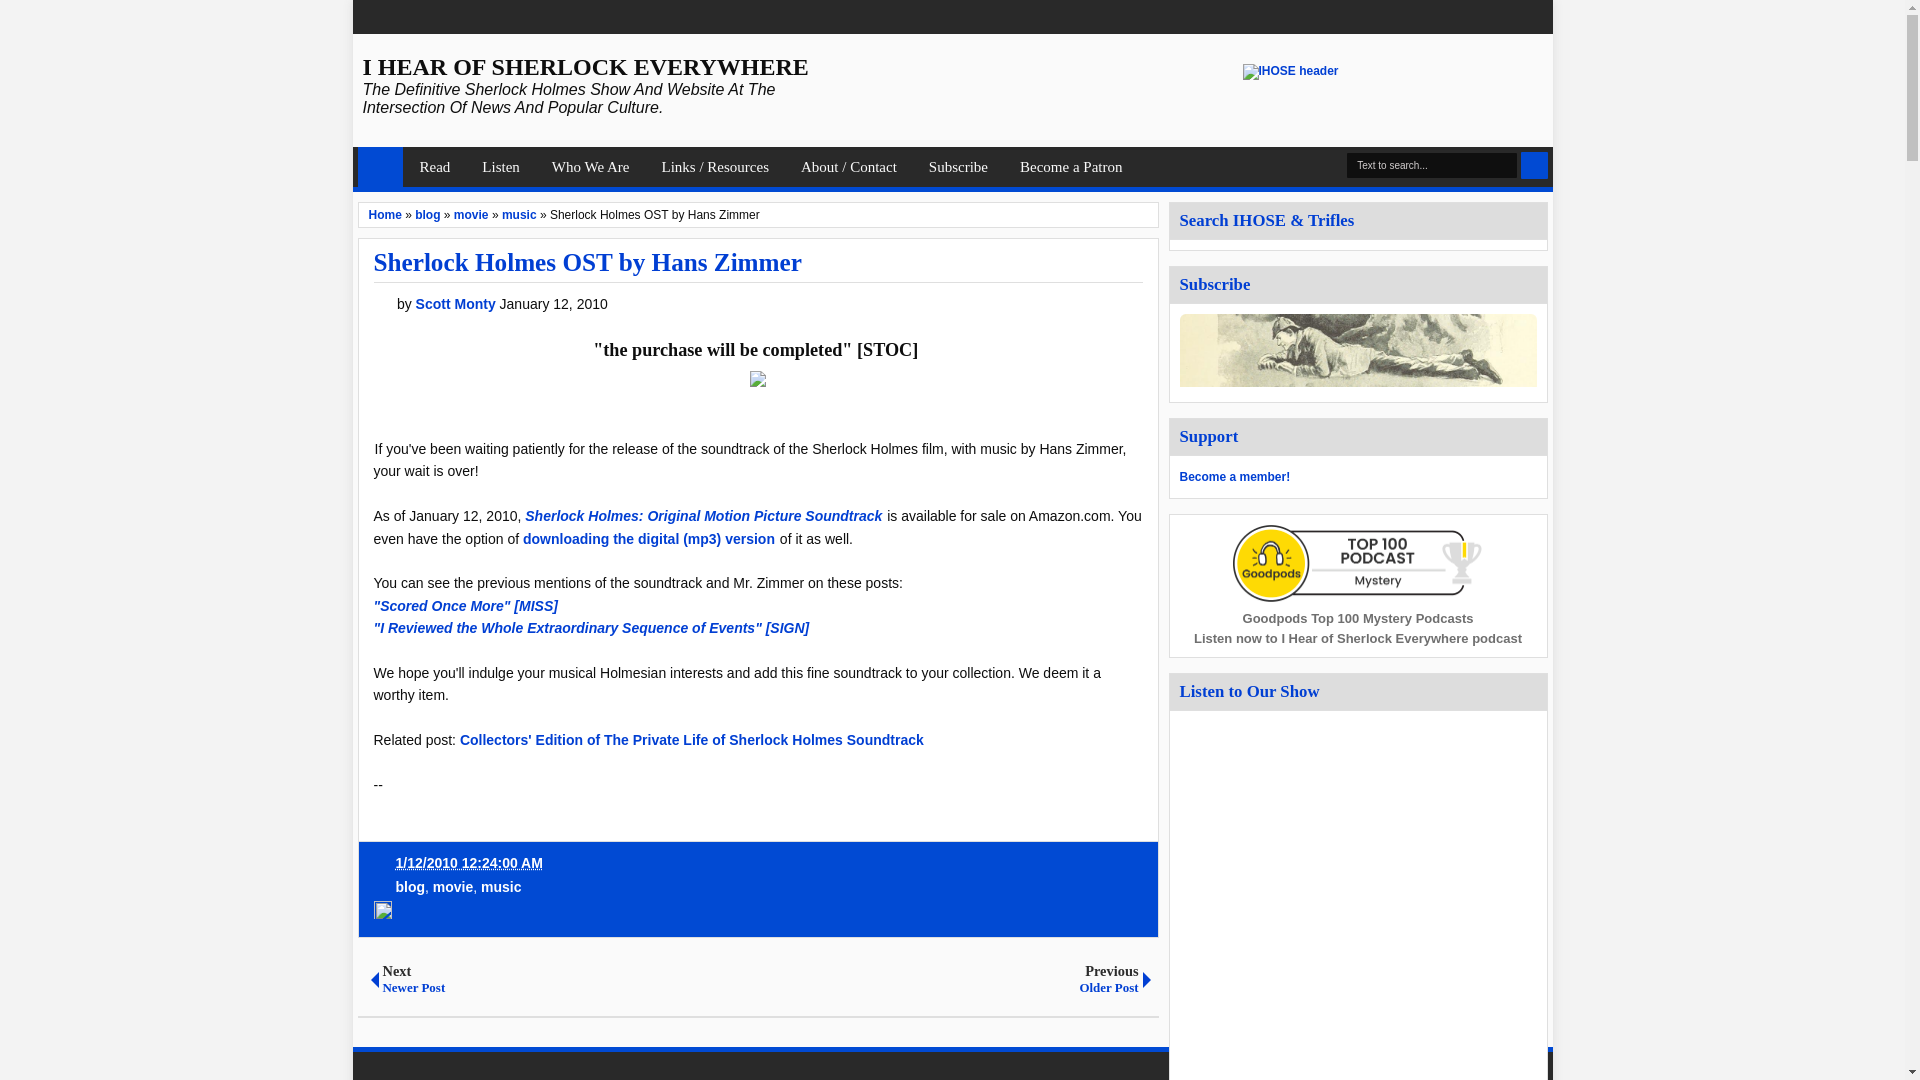 The height and width of the screenshot is (1080, 1920). I want to click on RSS, so click(1538, 17).